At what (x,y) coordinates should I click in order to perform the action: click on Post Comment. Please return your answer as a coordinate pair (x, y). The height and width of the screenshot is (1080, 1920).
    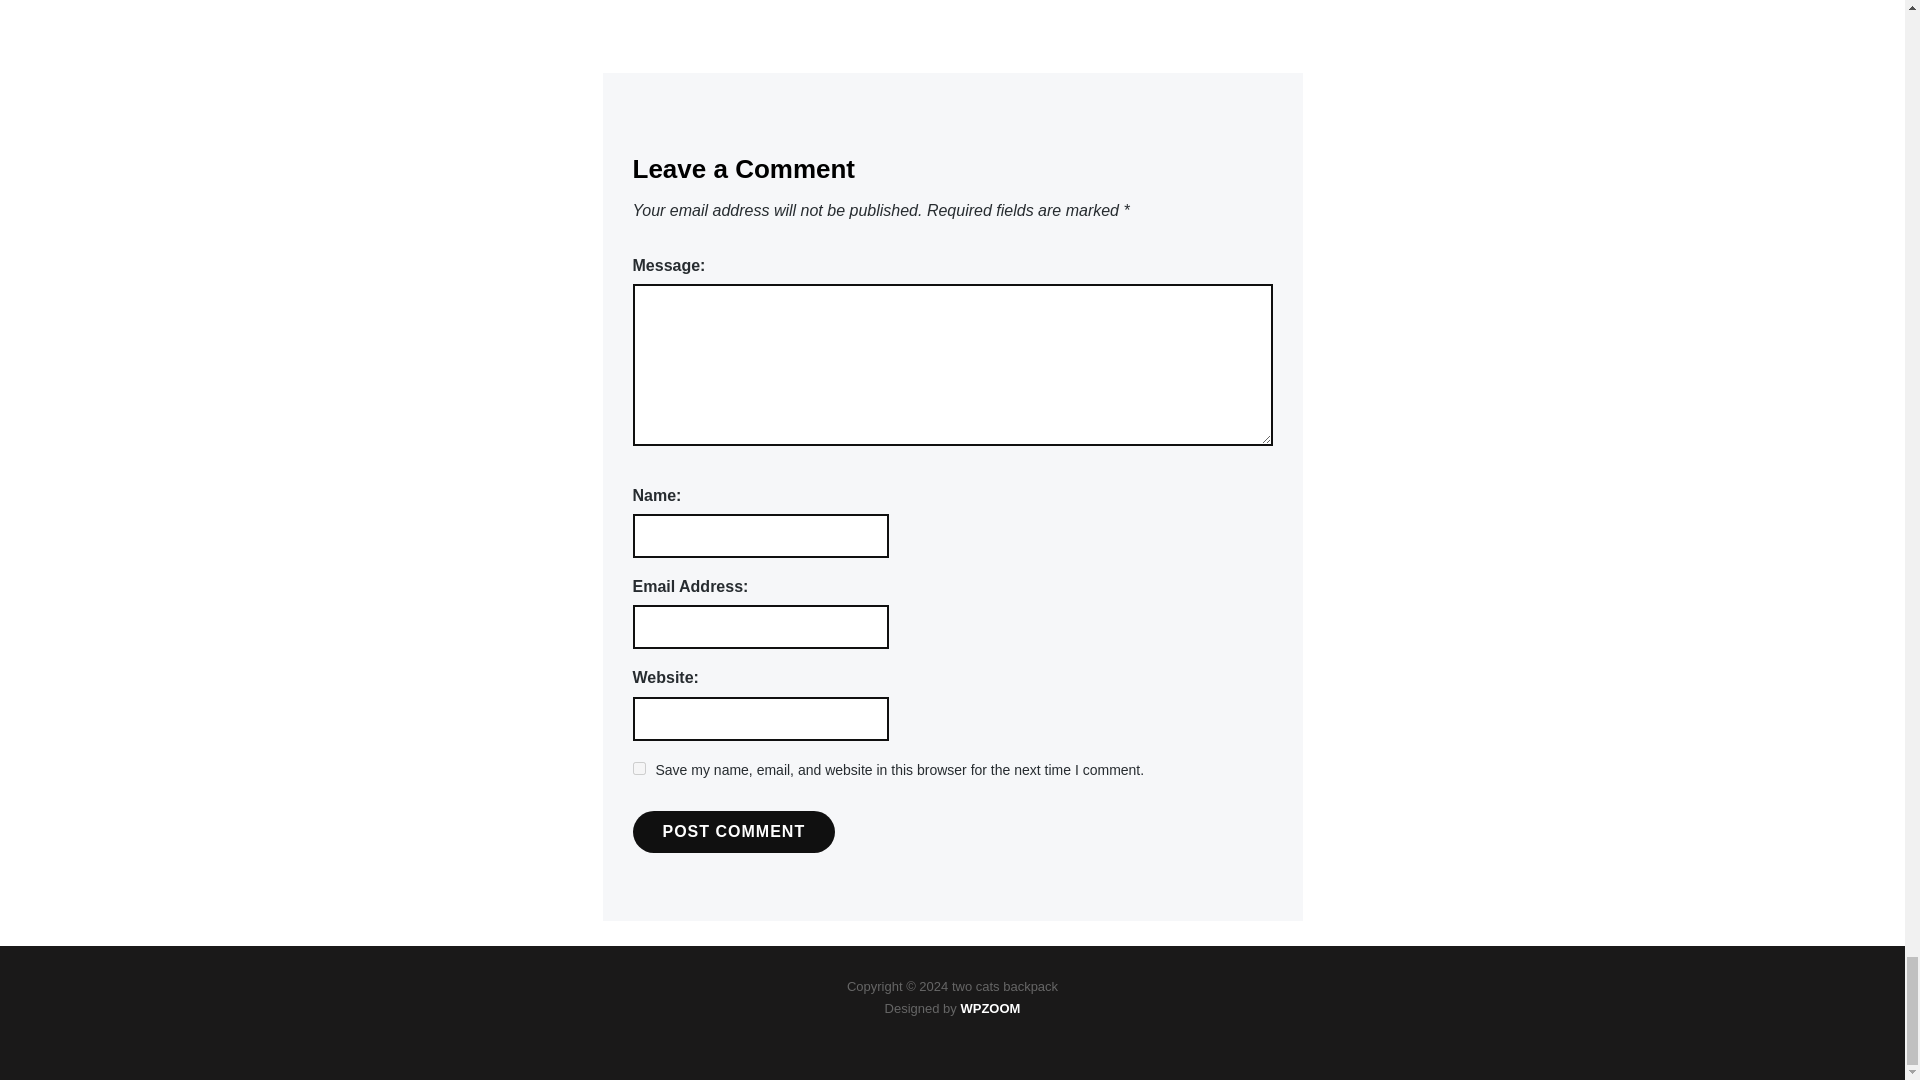
    Looking at the image, I should click on (733, 832).